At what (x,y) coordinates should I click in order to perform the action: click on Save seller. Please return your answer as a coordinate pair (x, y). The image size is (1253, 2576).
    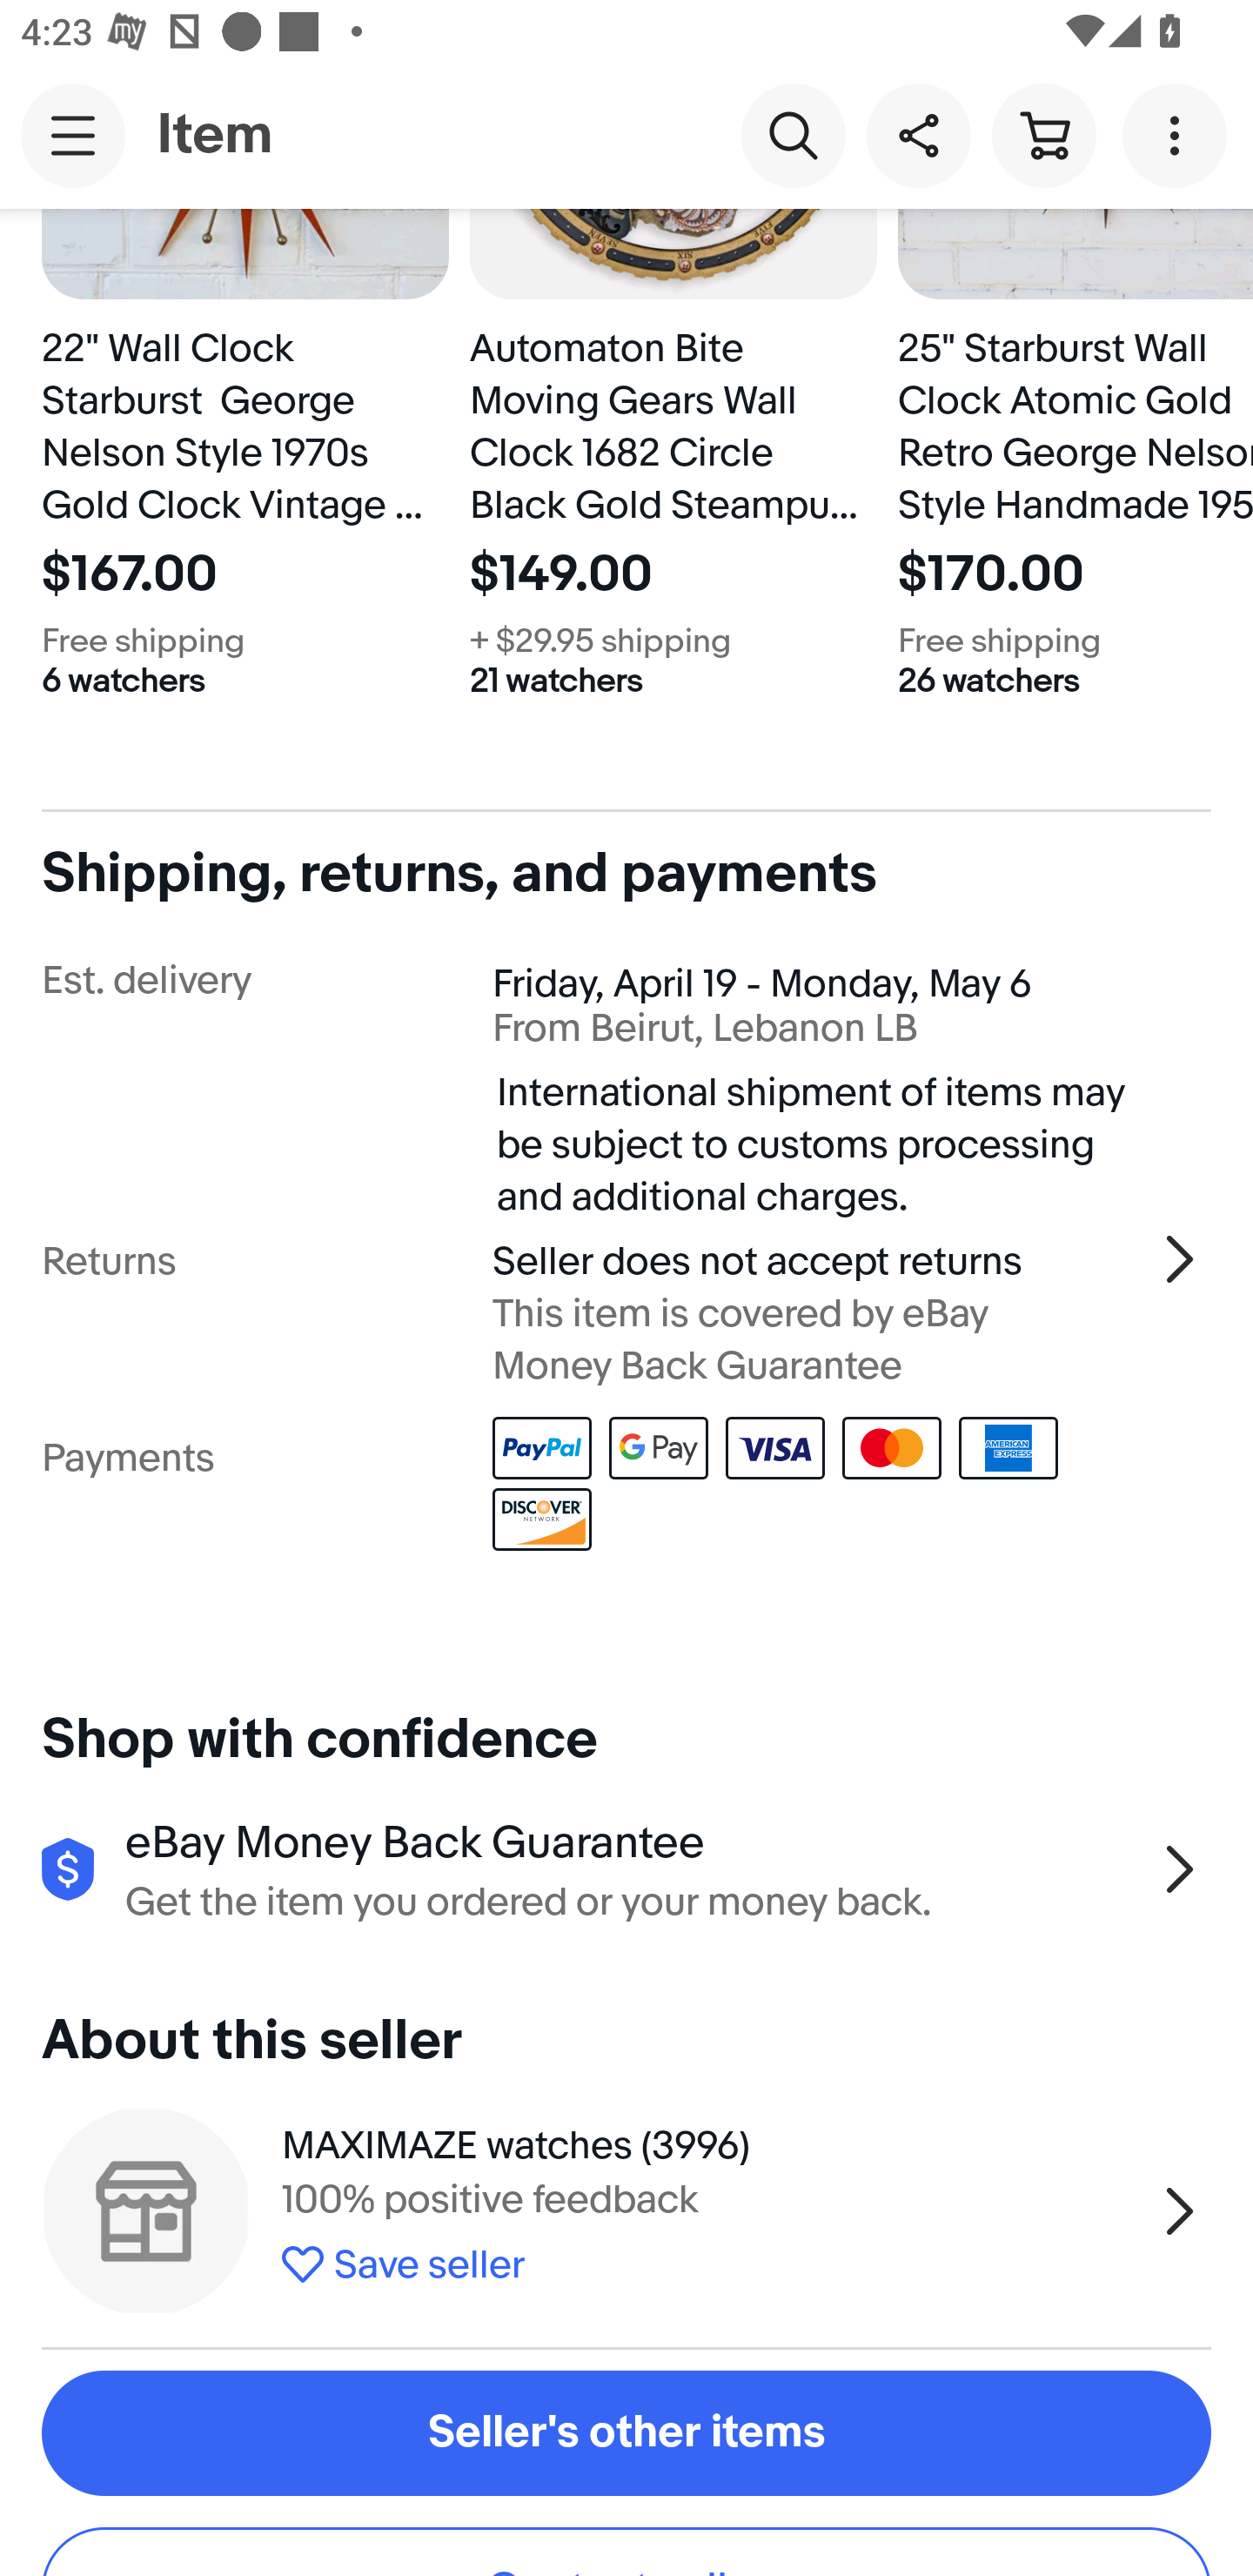
    Looking at the image, I should click on (710, 2259).